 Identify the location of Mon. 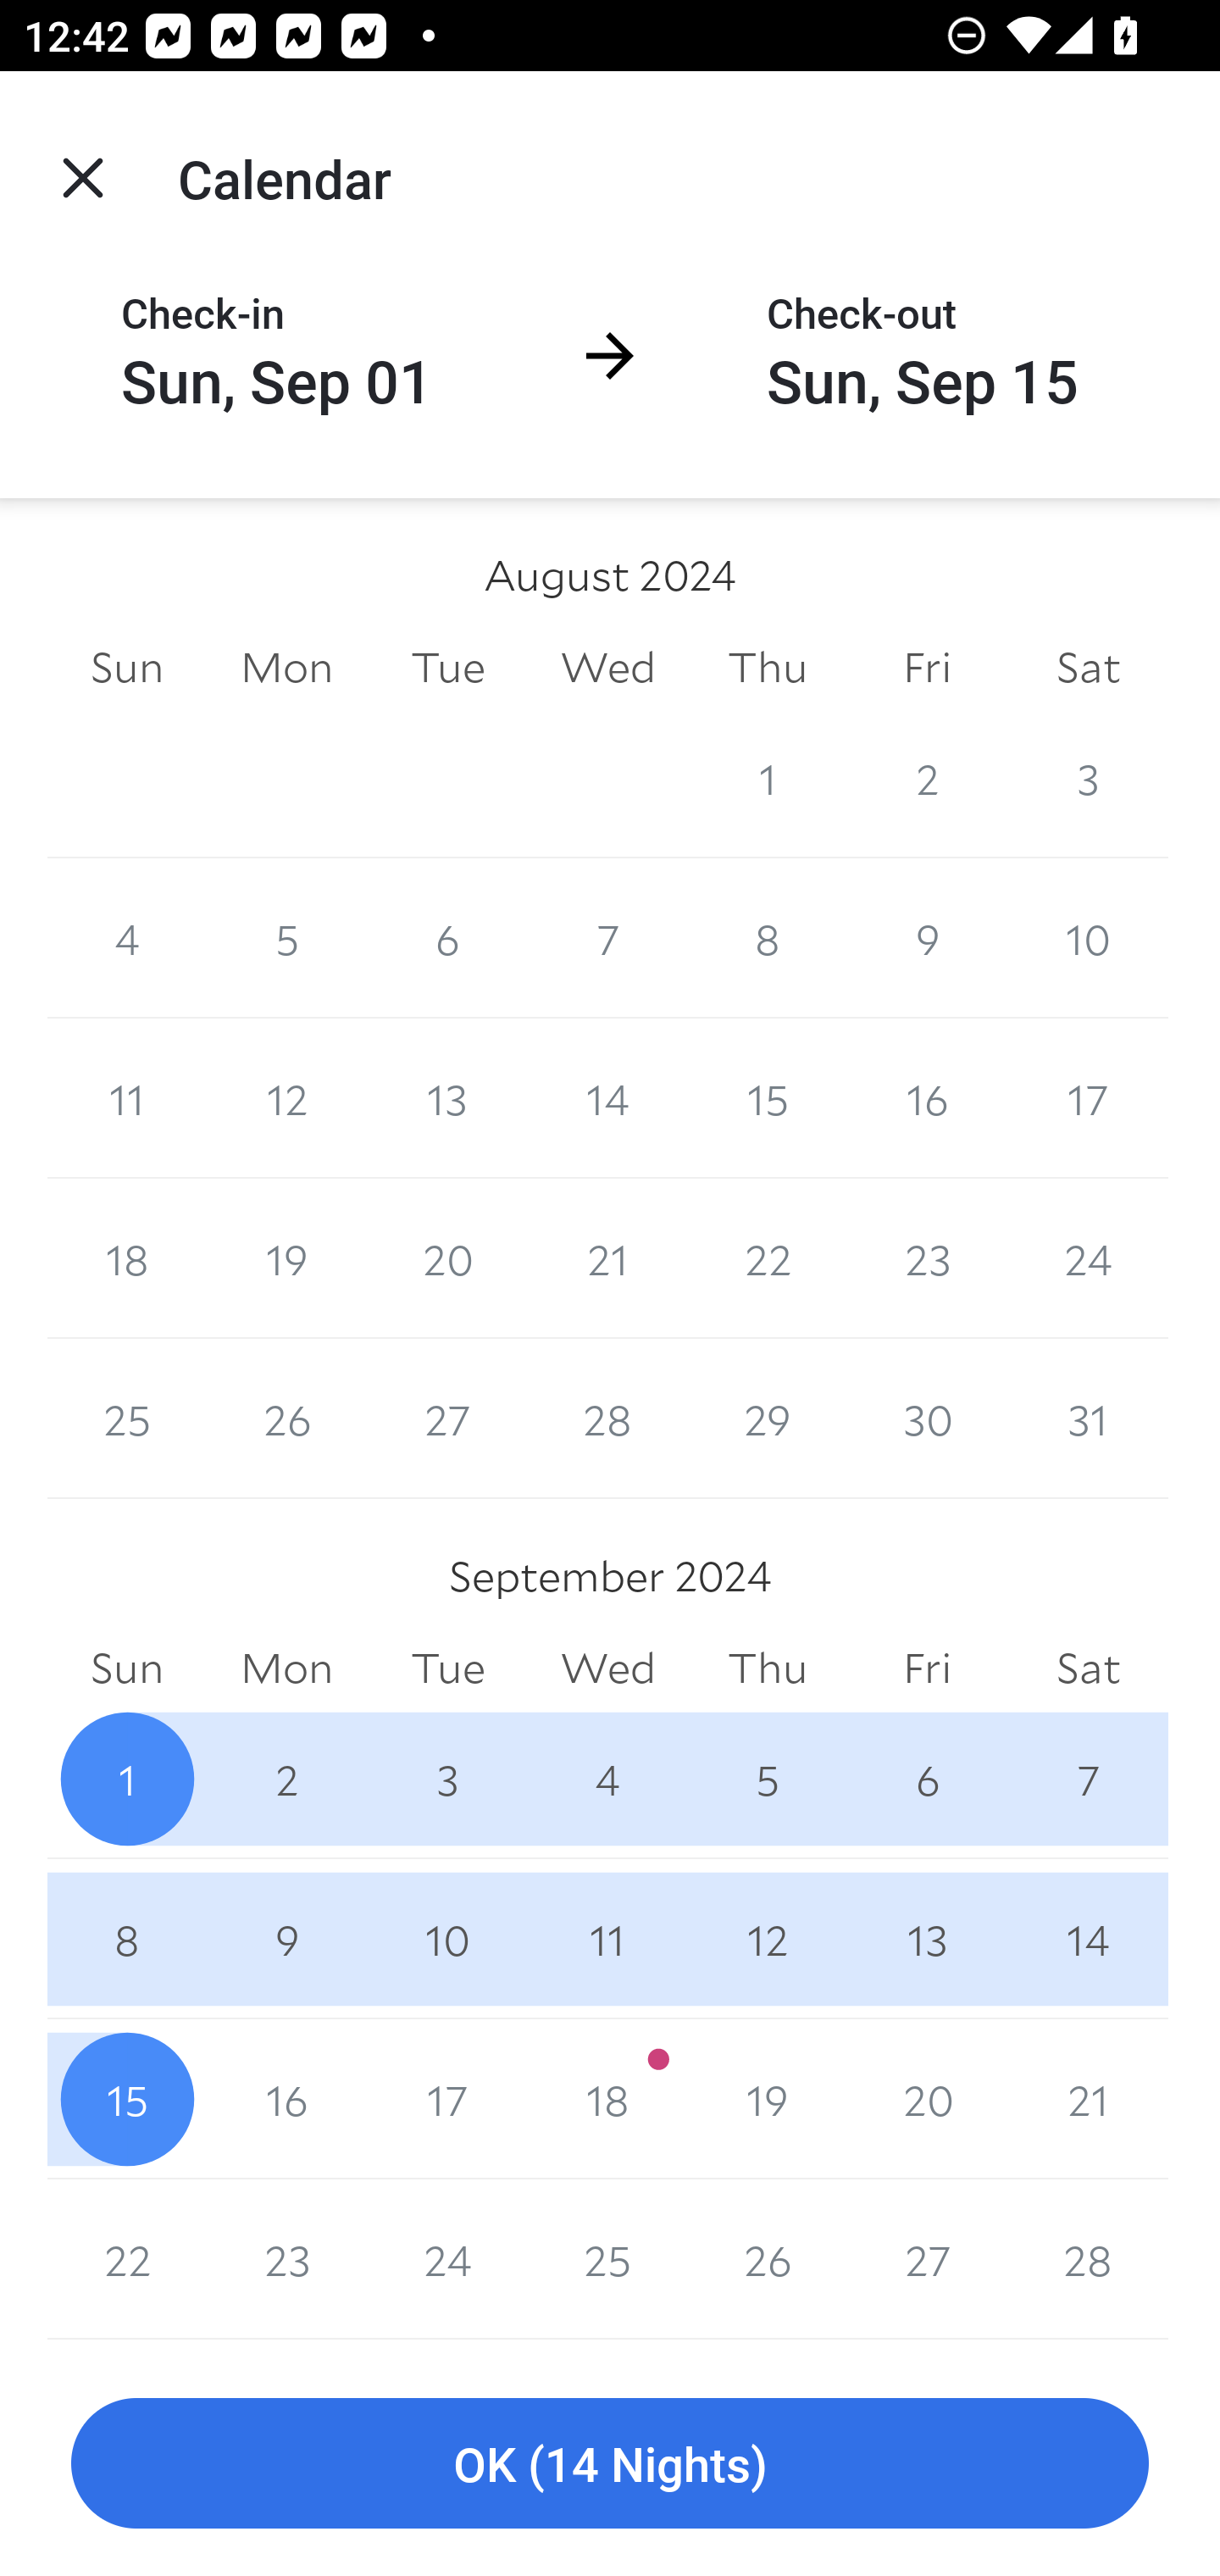
(286, 1669).